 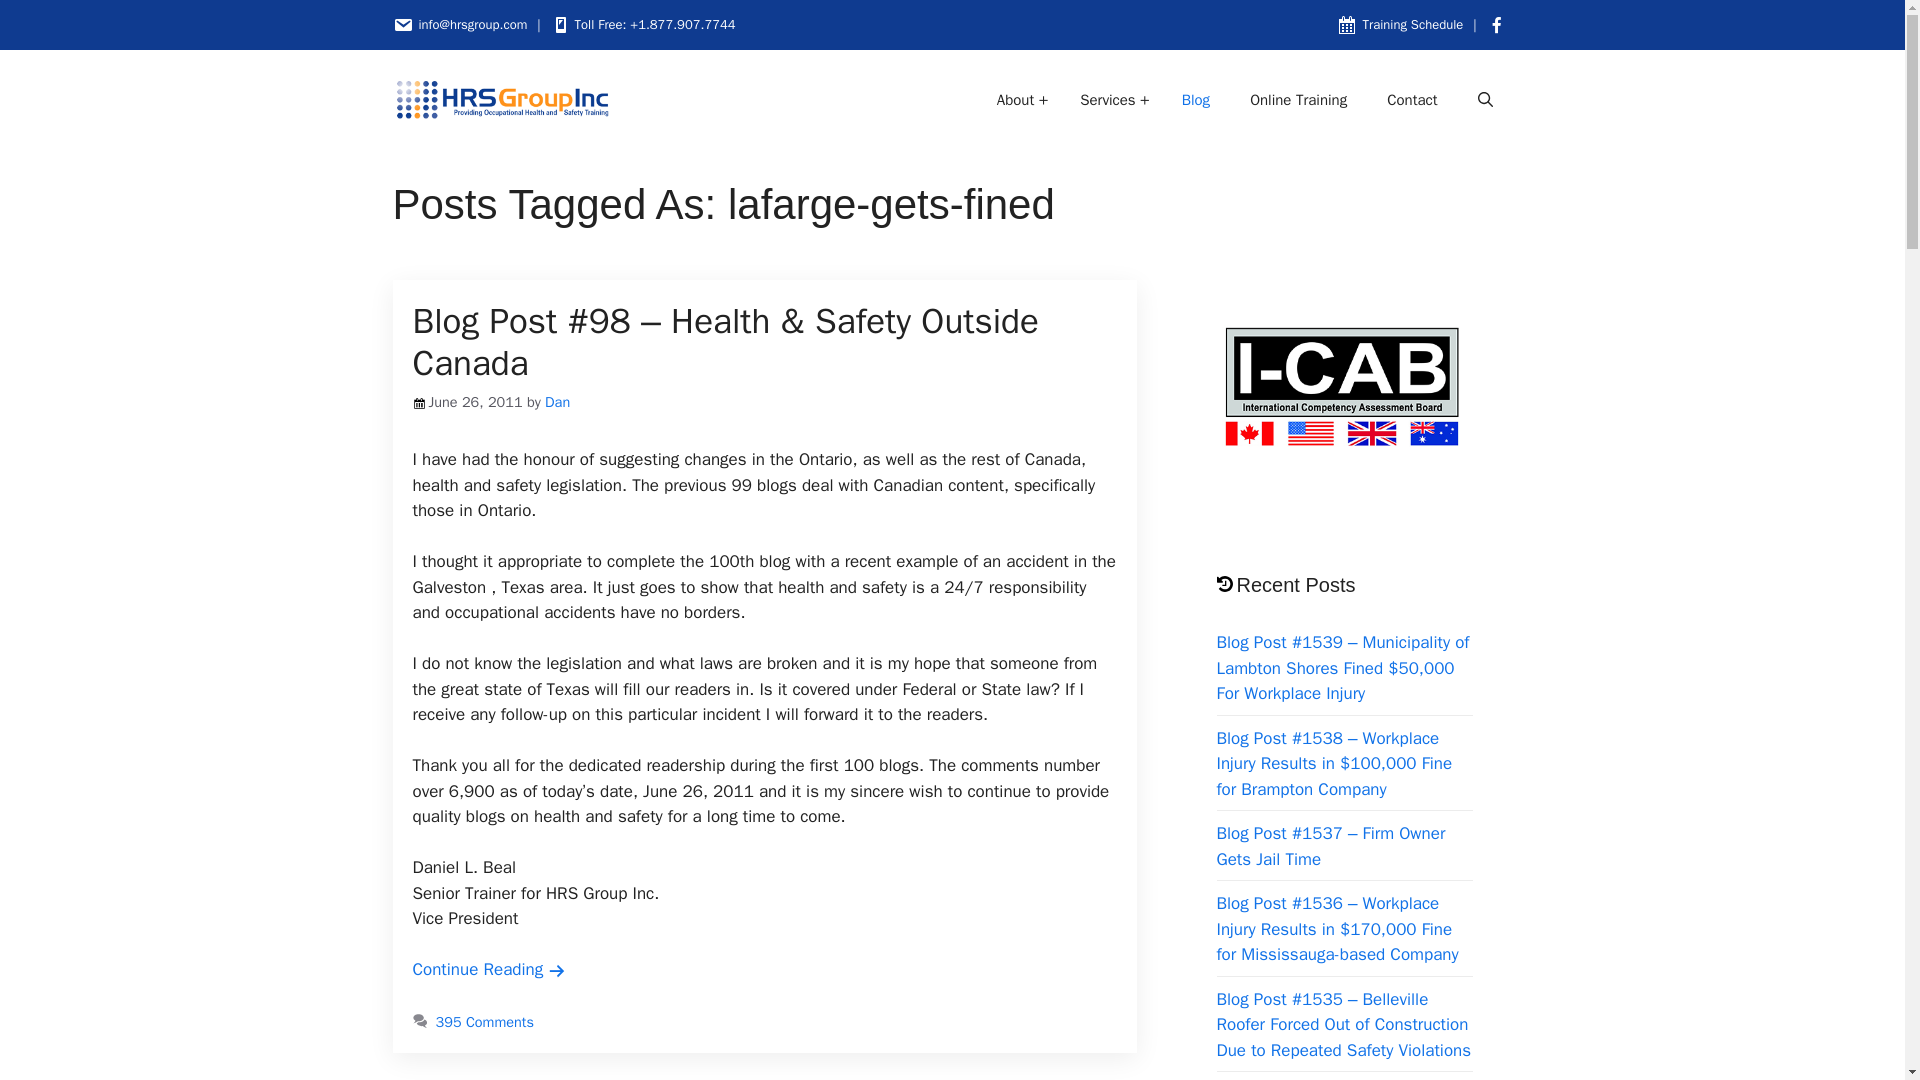 I want to click on Services, so click(x=1100, y=100).